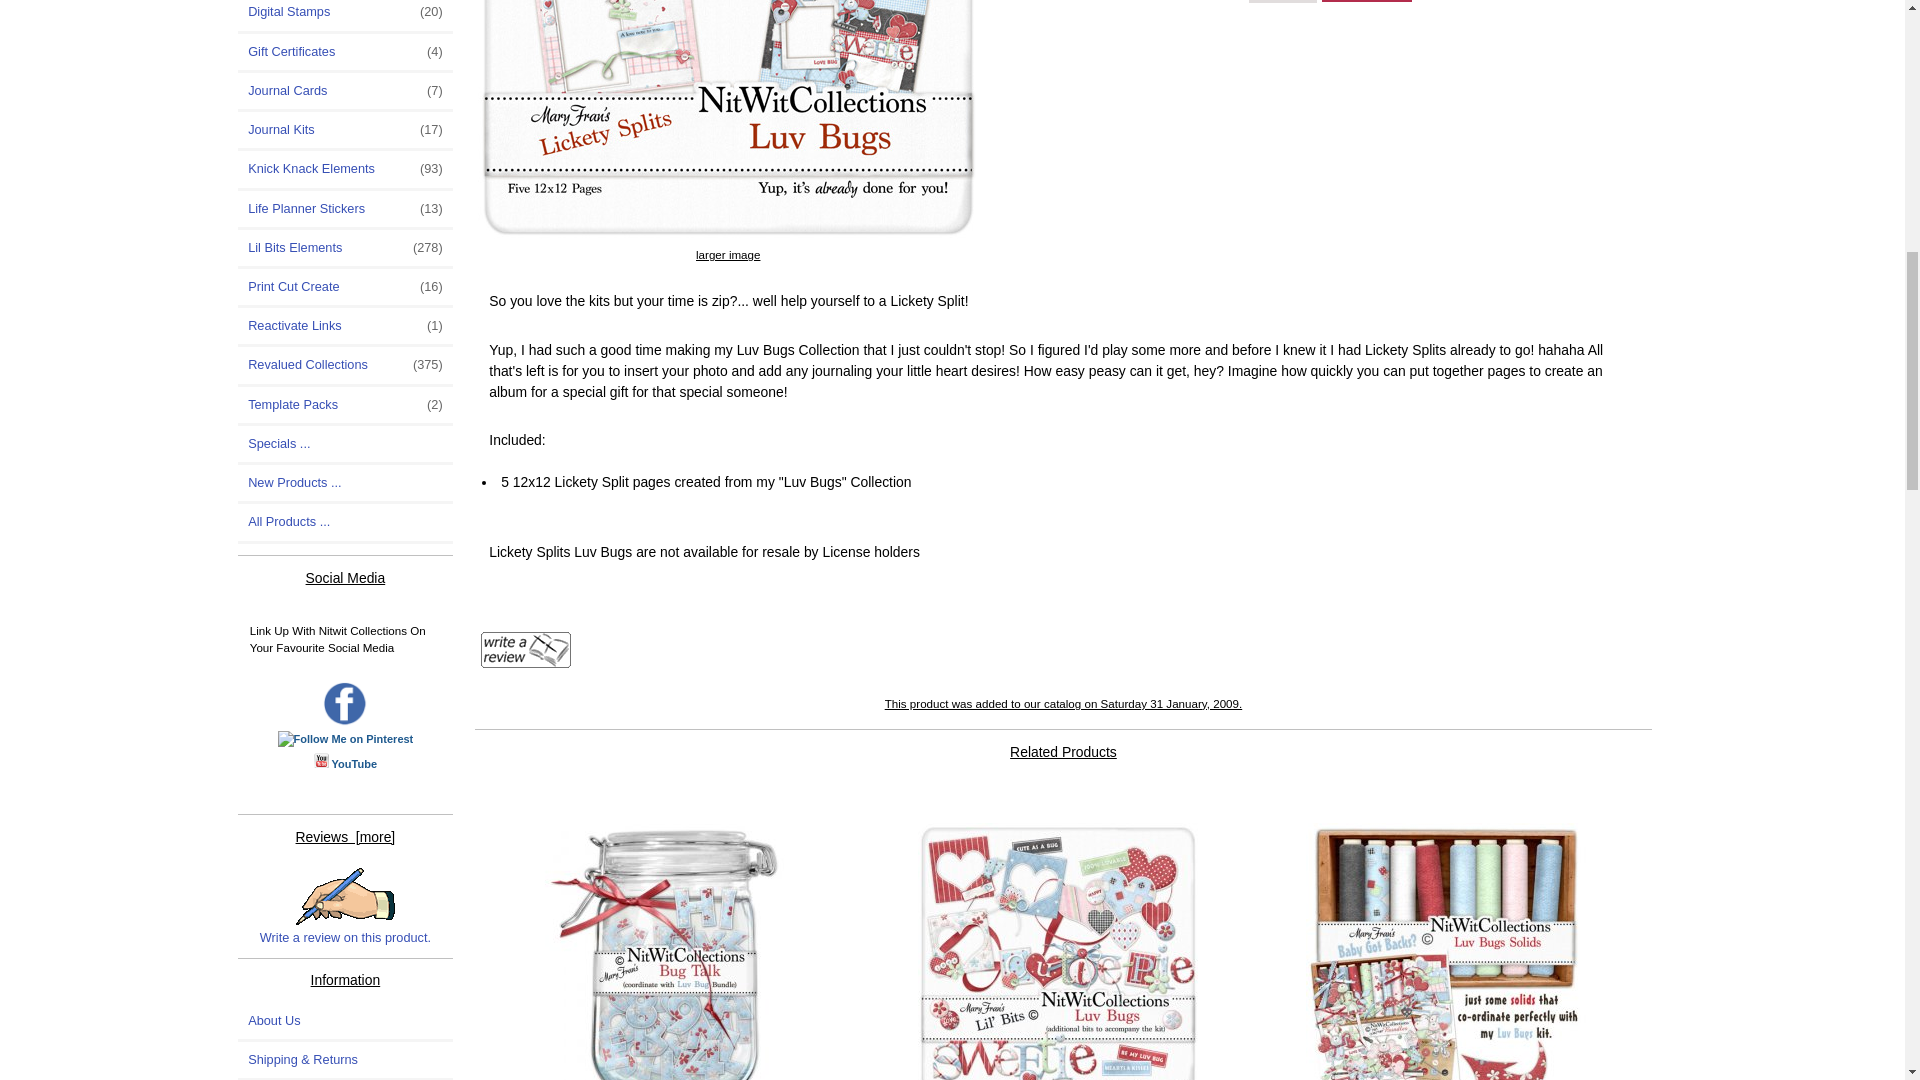  Describe the element at coordinates (346, 1020) in the screenshot. I see `About Us` at that location.